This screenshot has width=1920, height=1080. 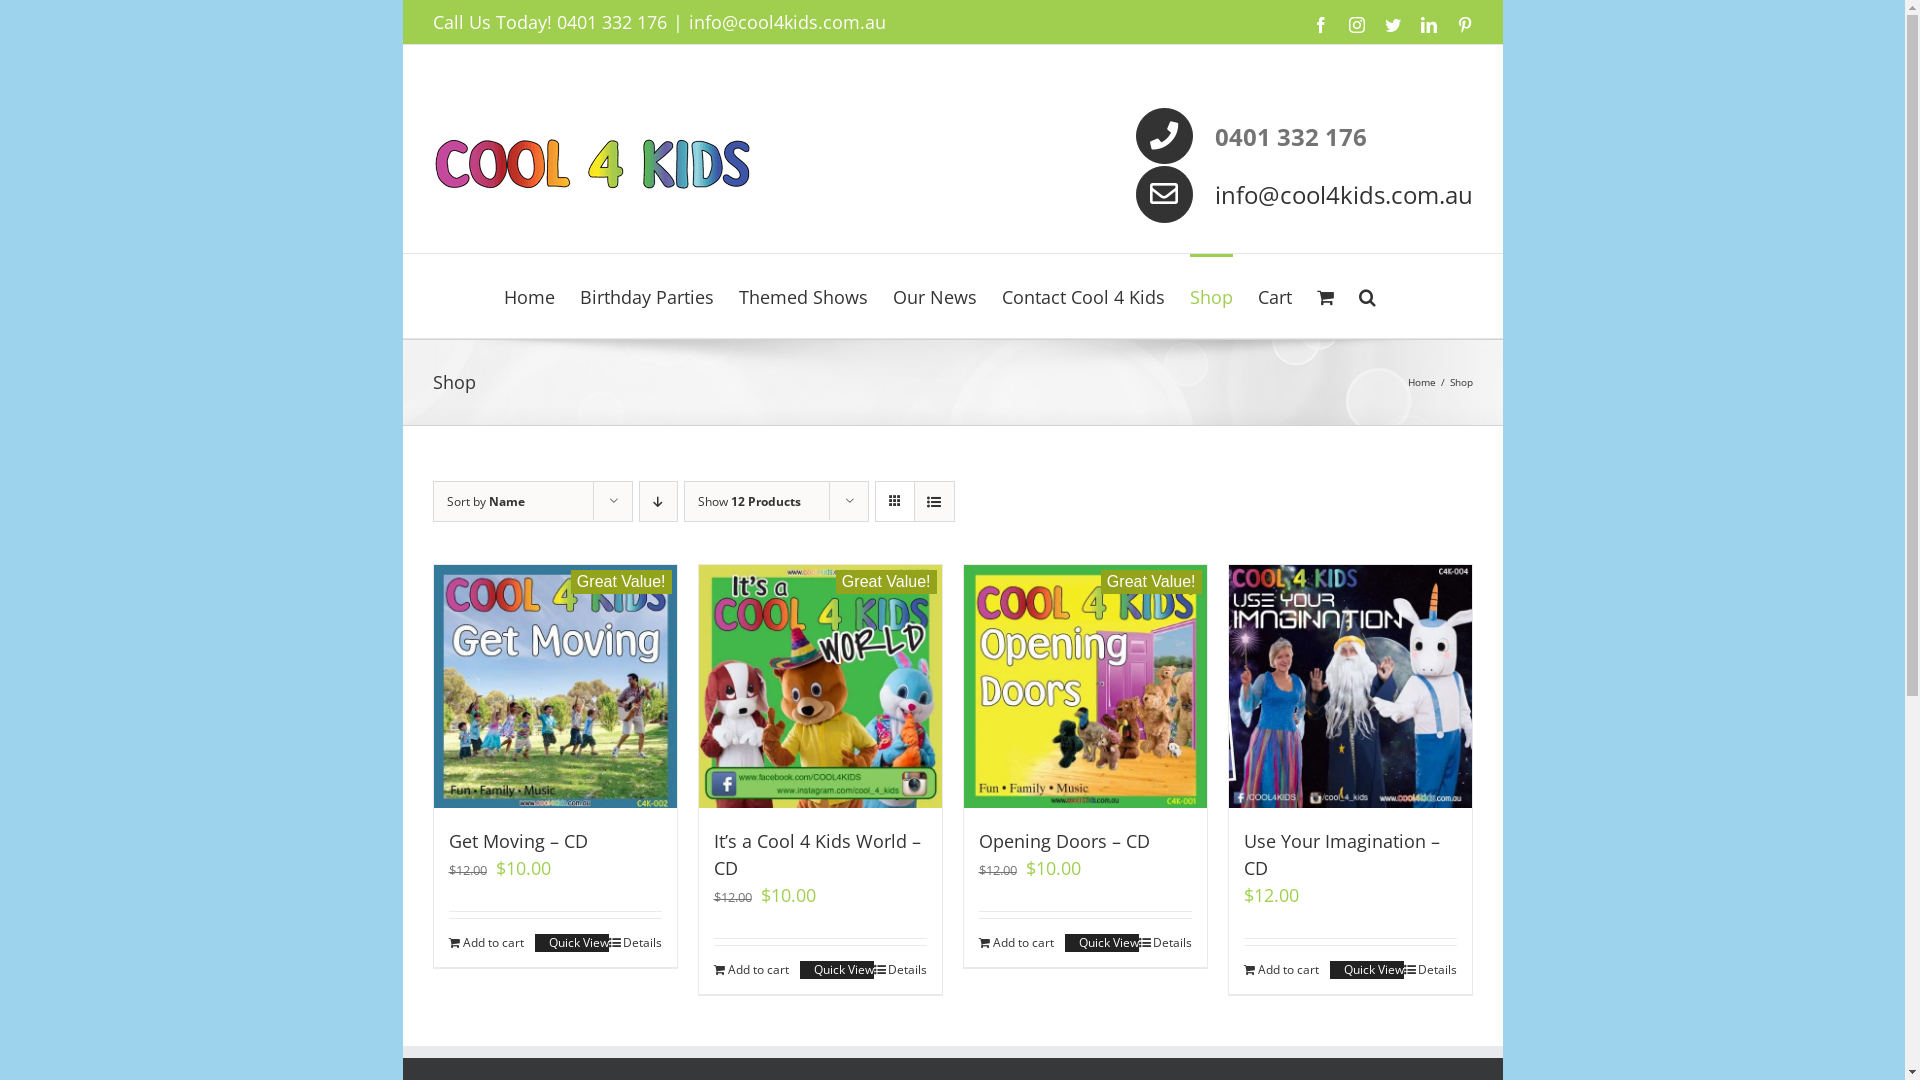 I want to click on Themed Shows, so click(x=804, y=296).